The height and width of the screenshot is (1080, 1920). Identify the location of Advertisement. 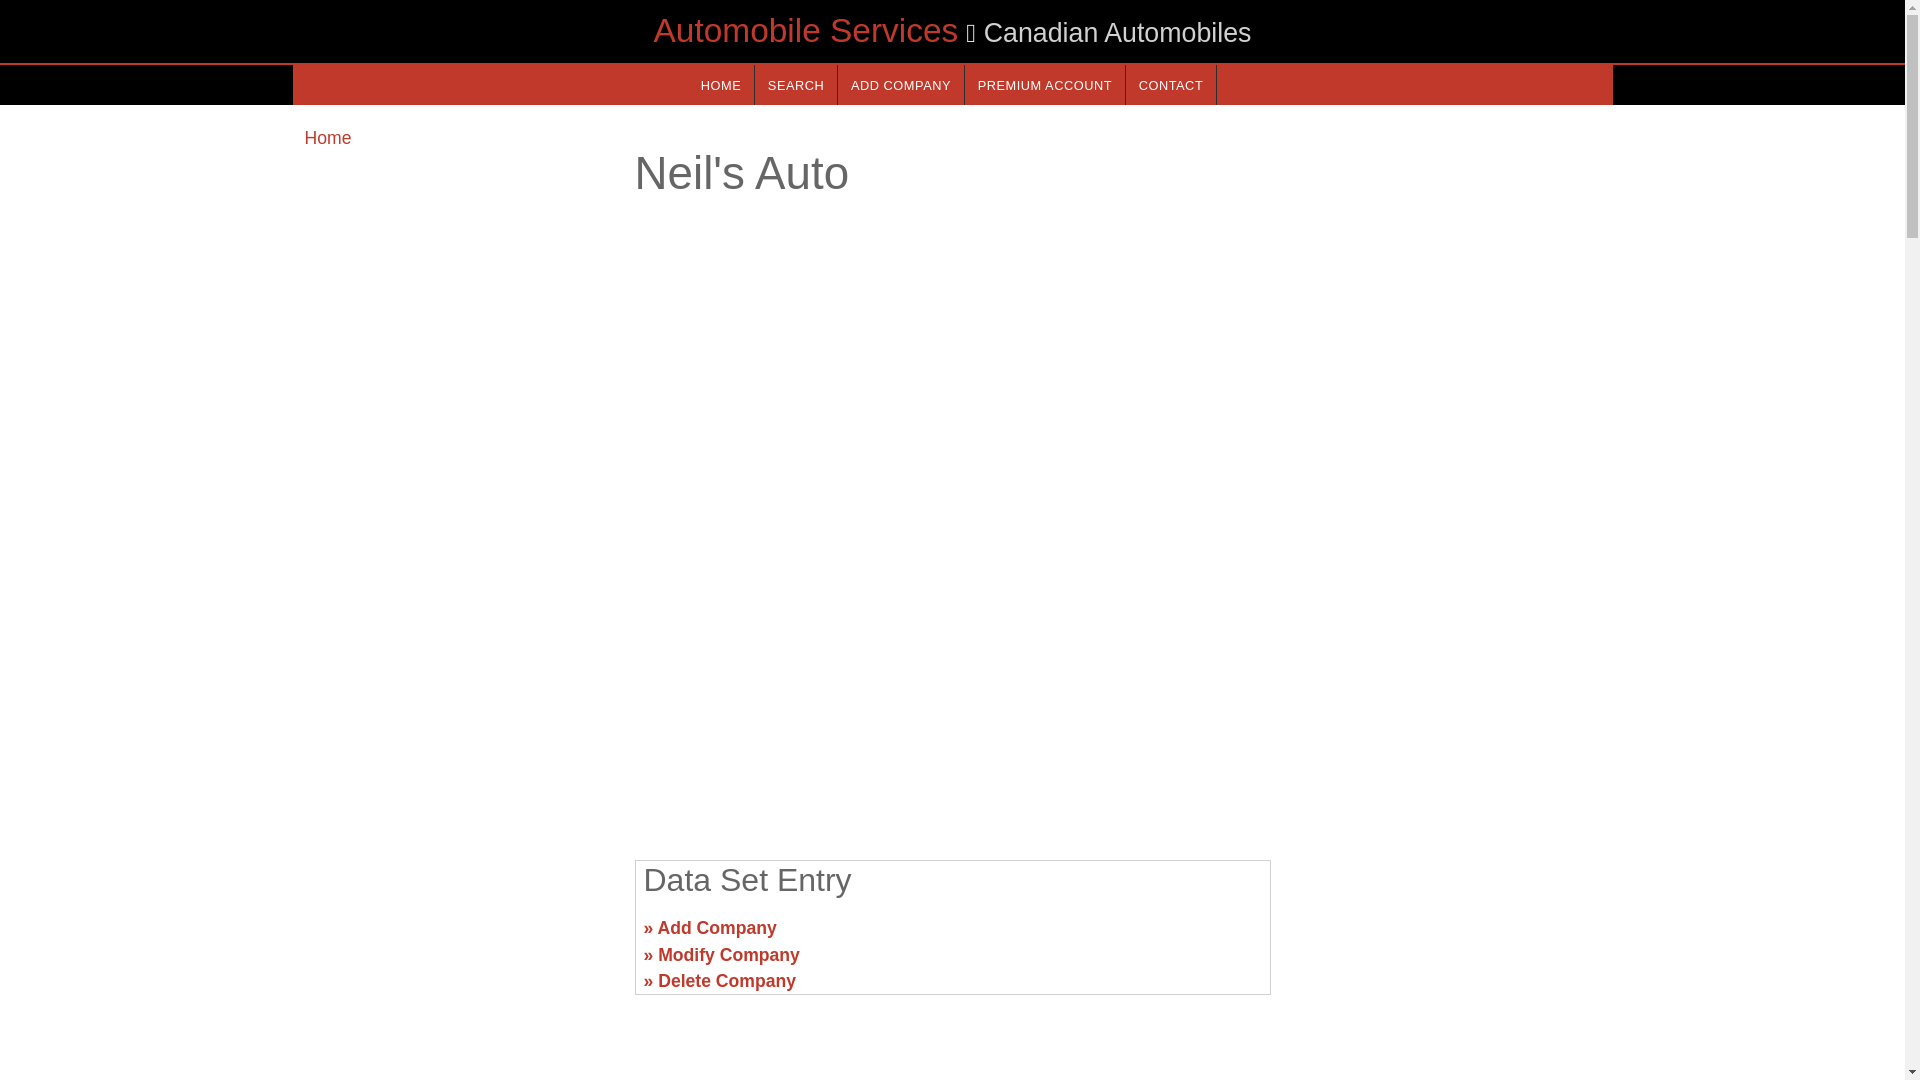
(456, 936).